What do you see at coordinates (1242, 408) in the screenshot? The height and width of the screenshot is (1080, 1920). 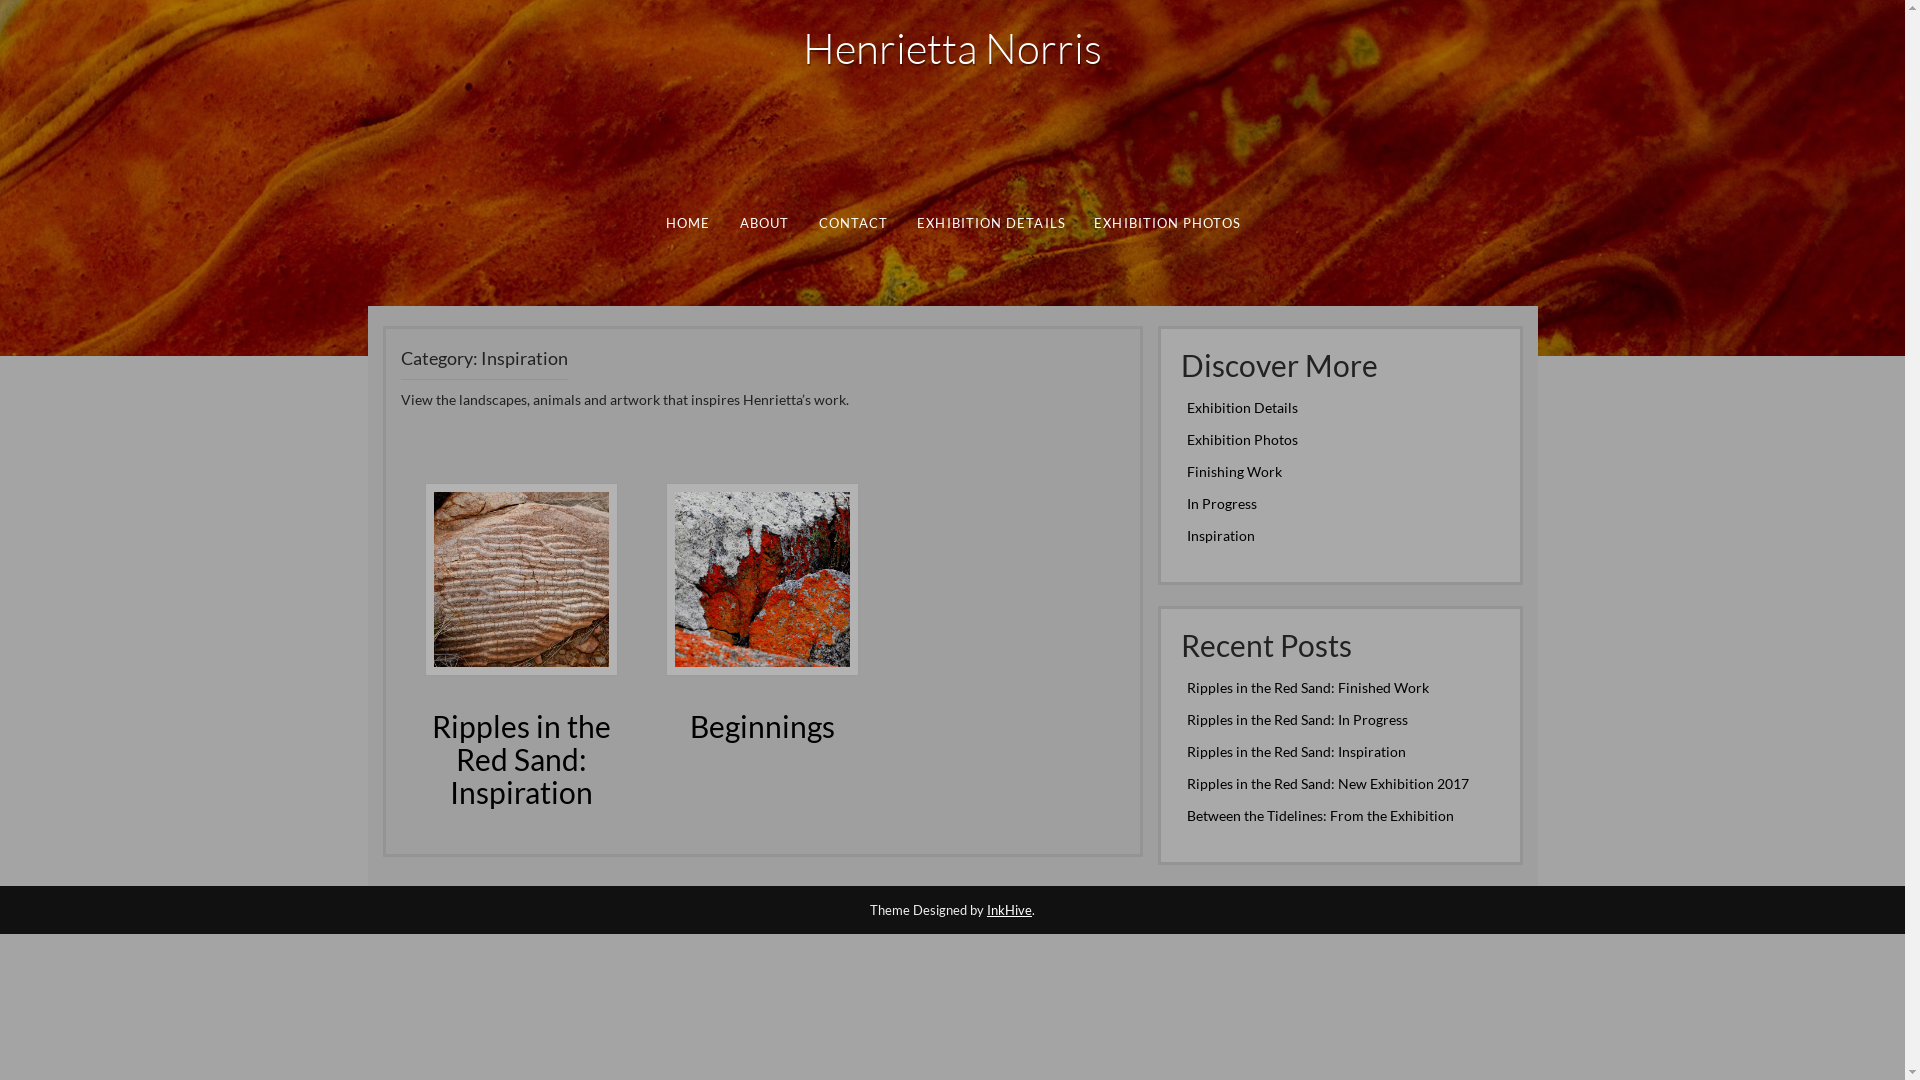 I see `Exhibition Details` at bounding box center [1242, 408].